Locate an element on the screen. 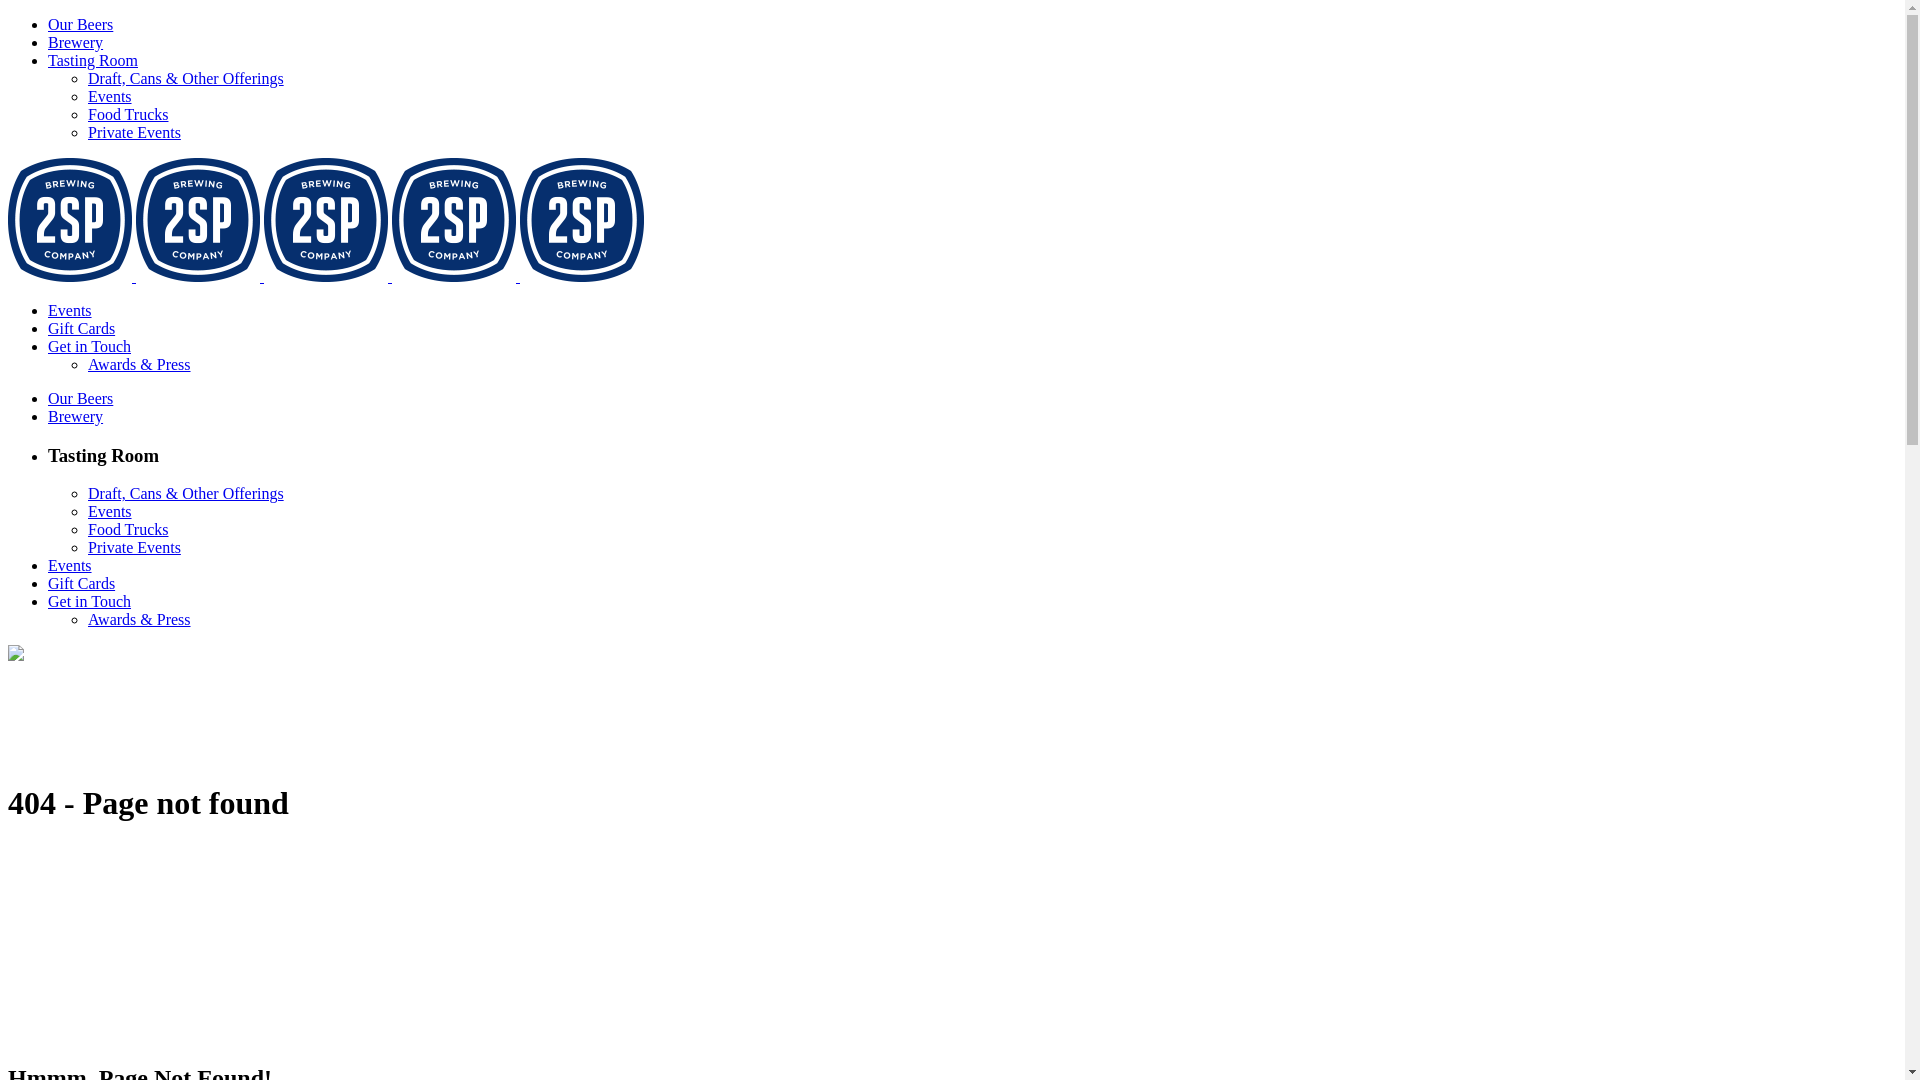 The image size is (1920, 1080). Events is located at coordinates (110, 512).